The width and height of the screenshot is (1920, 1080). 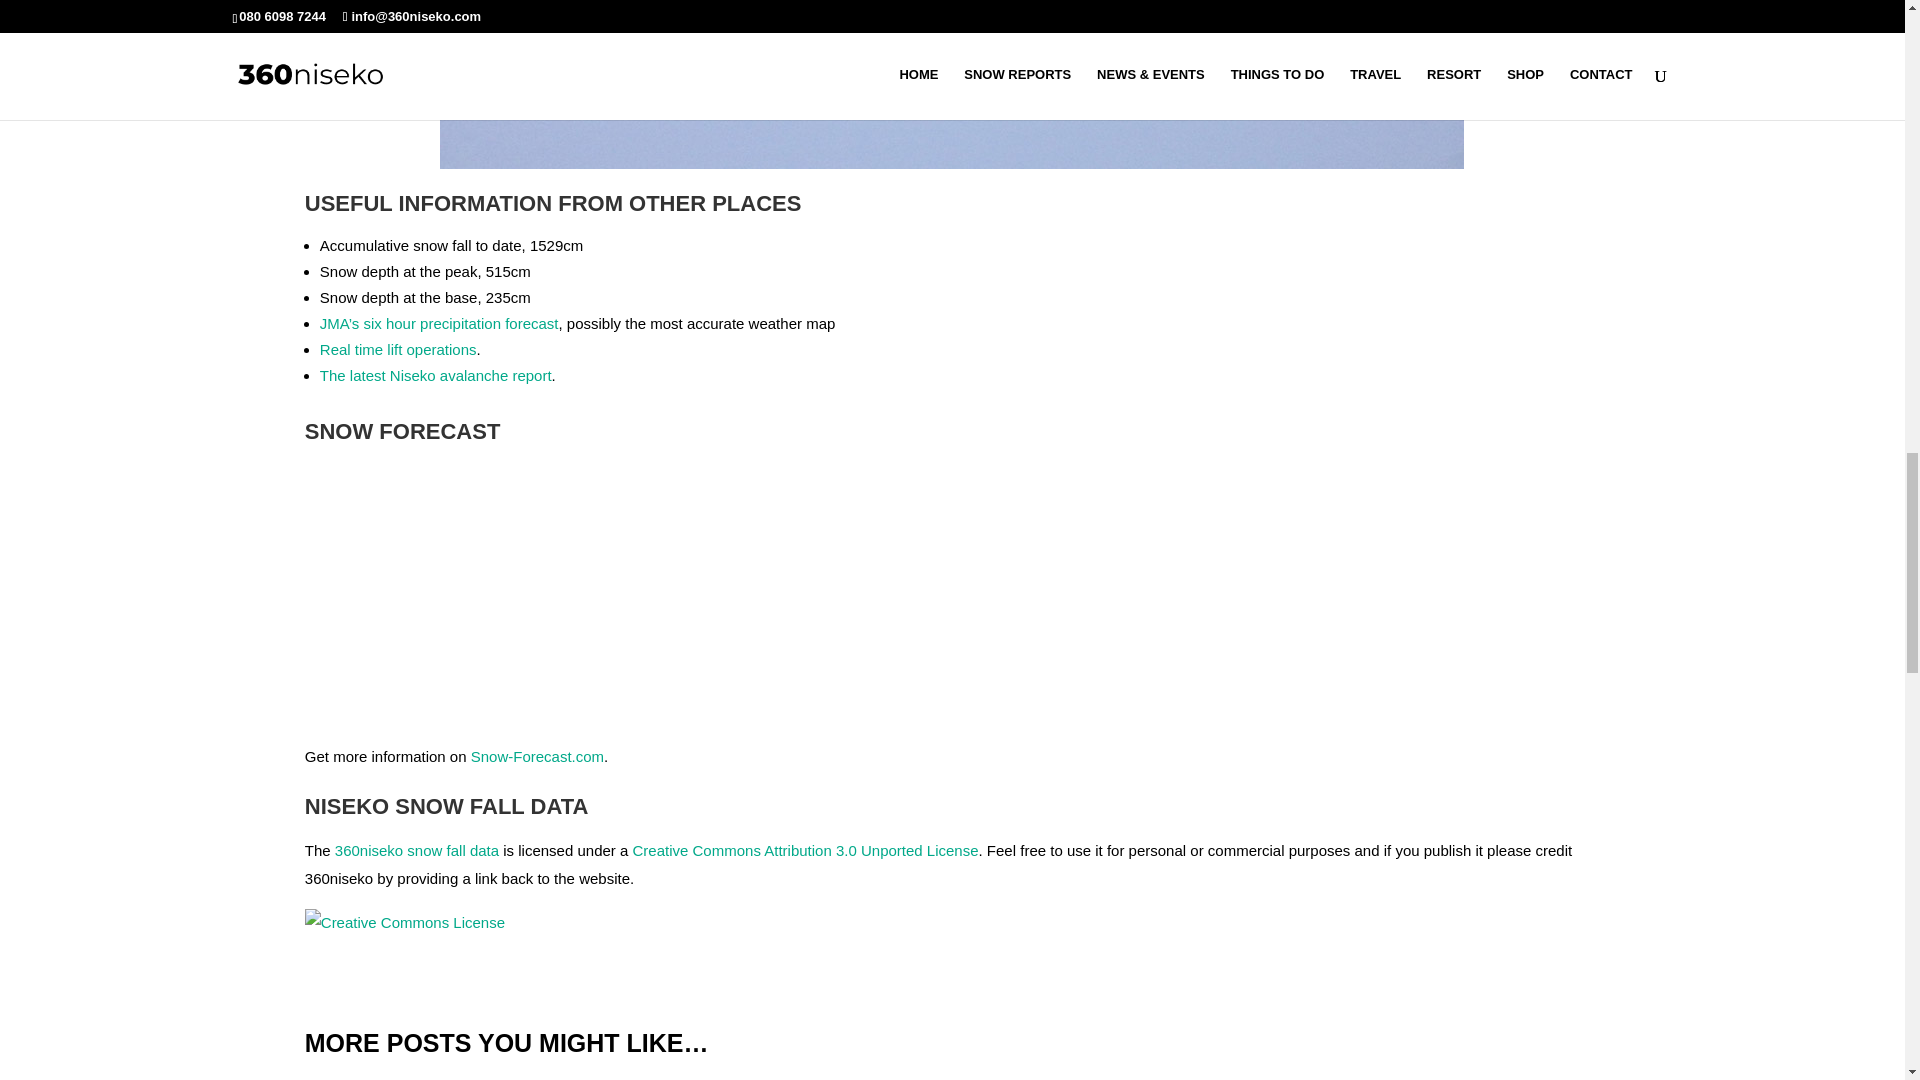 I want to click on Niseko Avalanche Information, opens in a new window, so click(x=436, y=376).